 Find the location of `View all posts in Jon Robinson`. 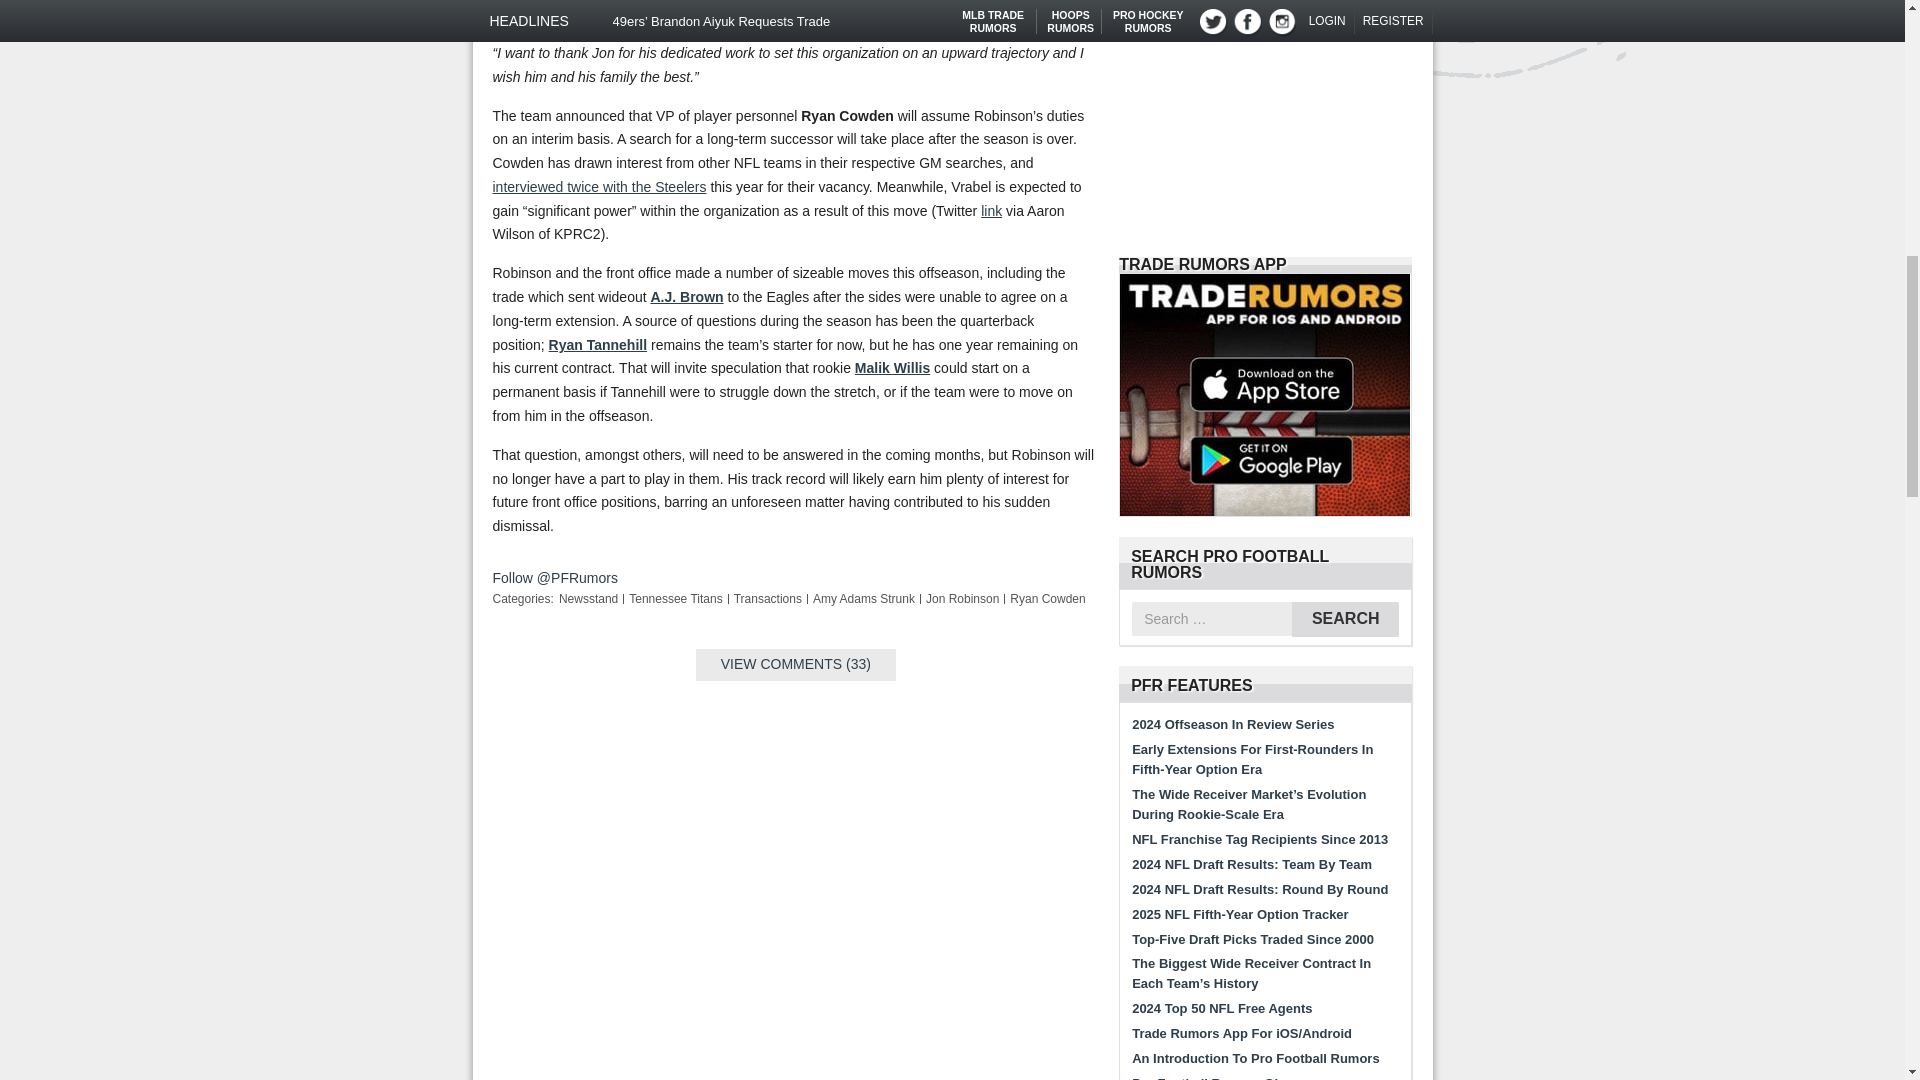

View all posts in Jon Robinson is located at coordinates (962, 598).